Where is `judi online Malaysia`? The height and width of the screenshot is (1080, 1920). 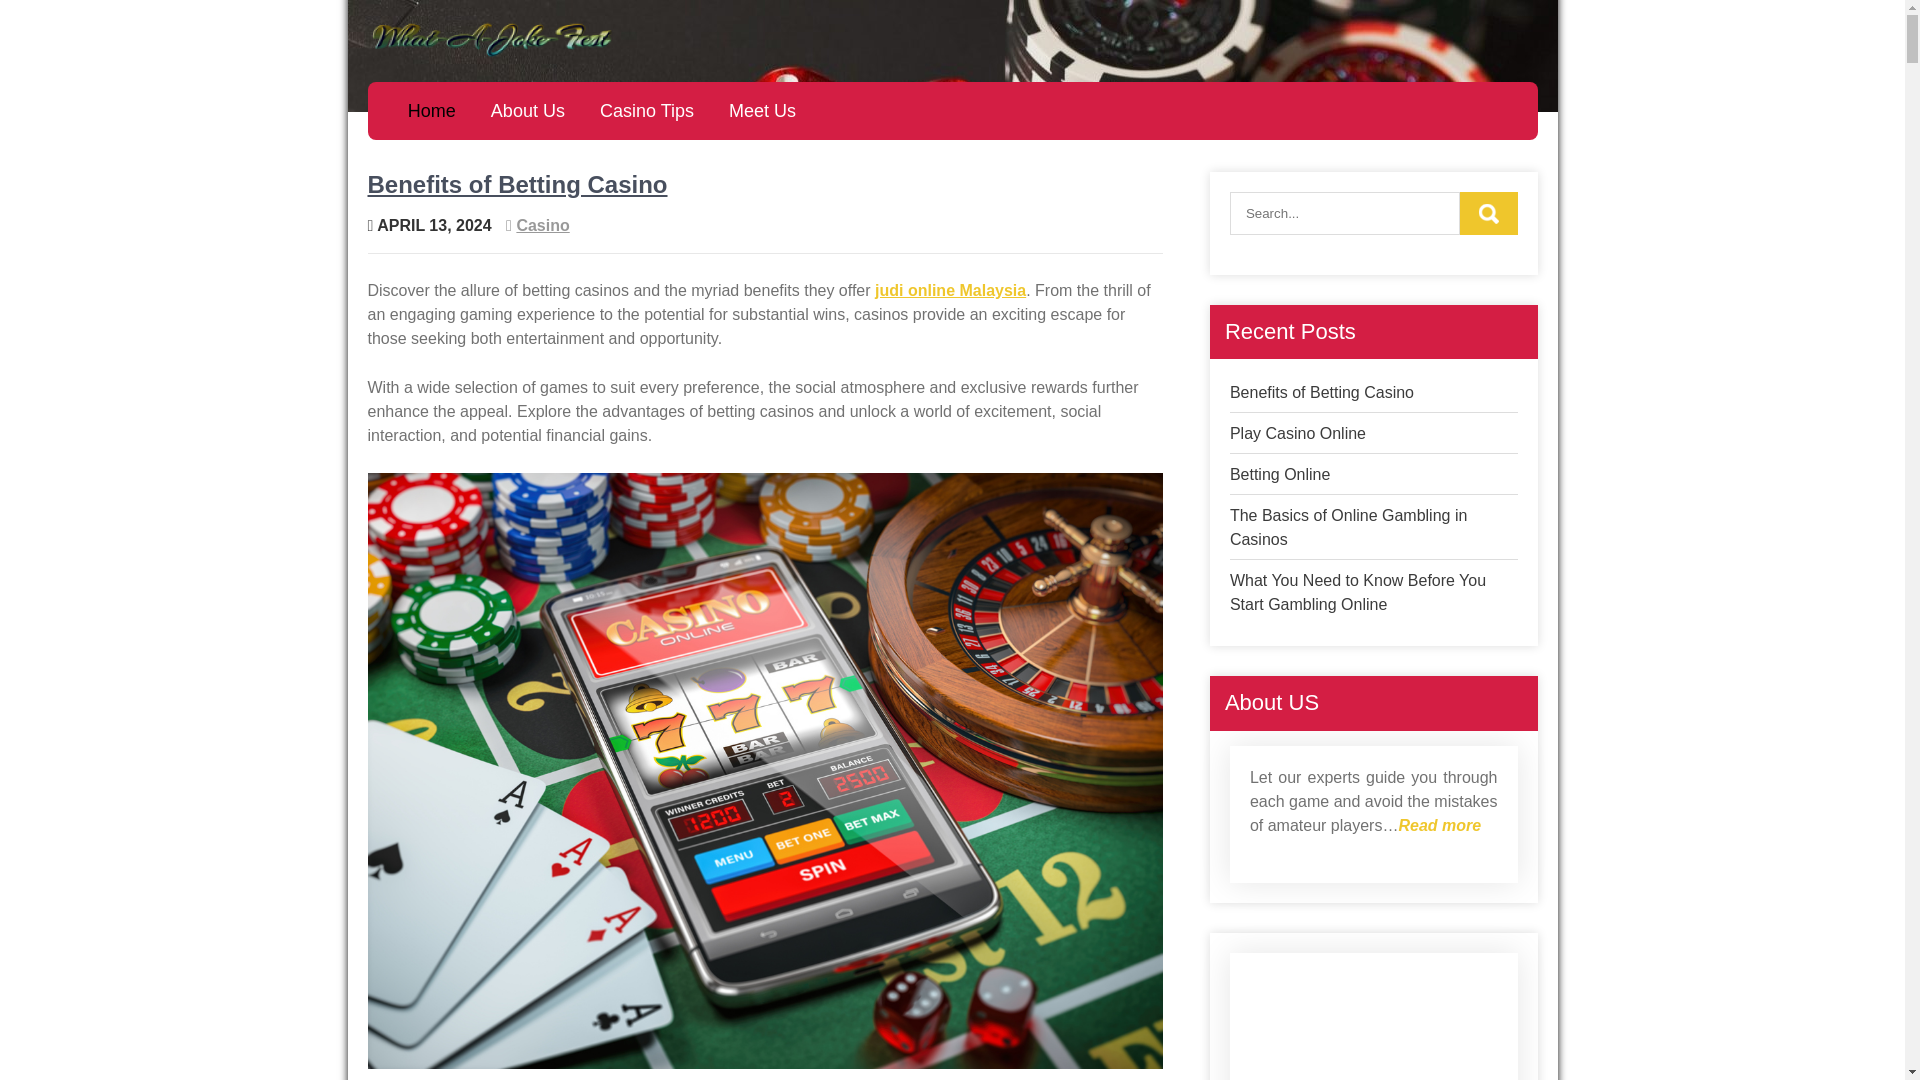
judi online Malaysia is located at coordinates (950, 290).